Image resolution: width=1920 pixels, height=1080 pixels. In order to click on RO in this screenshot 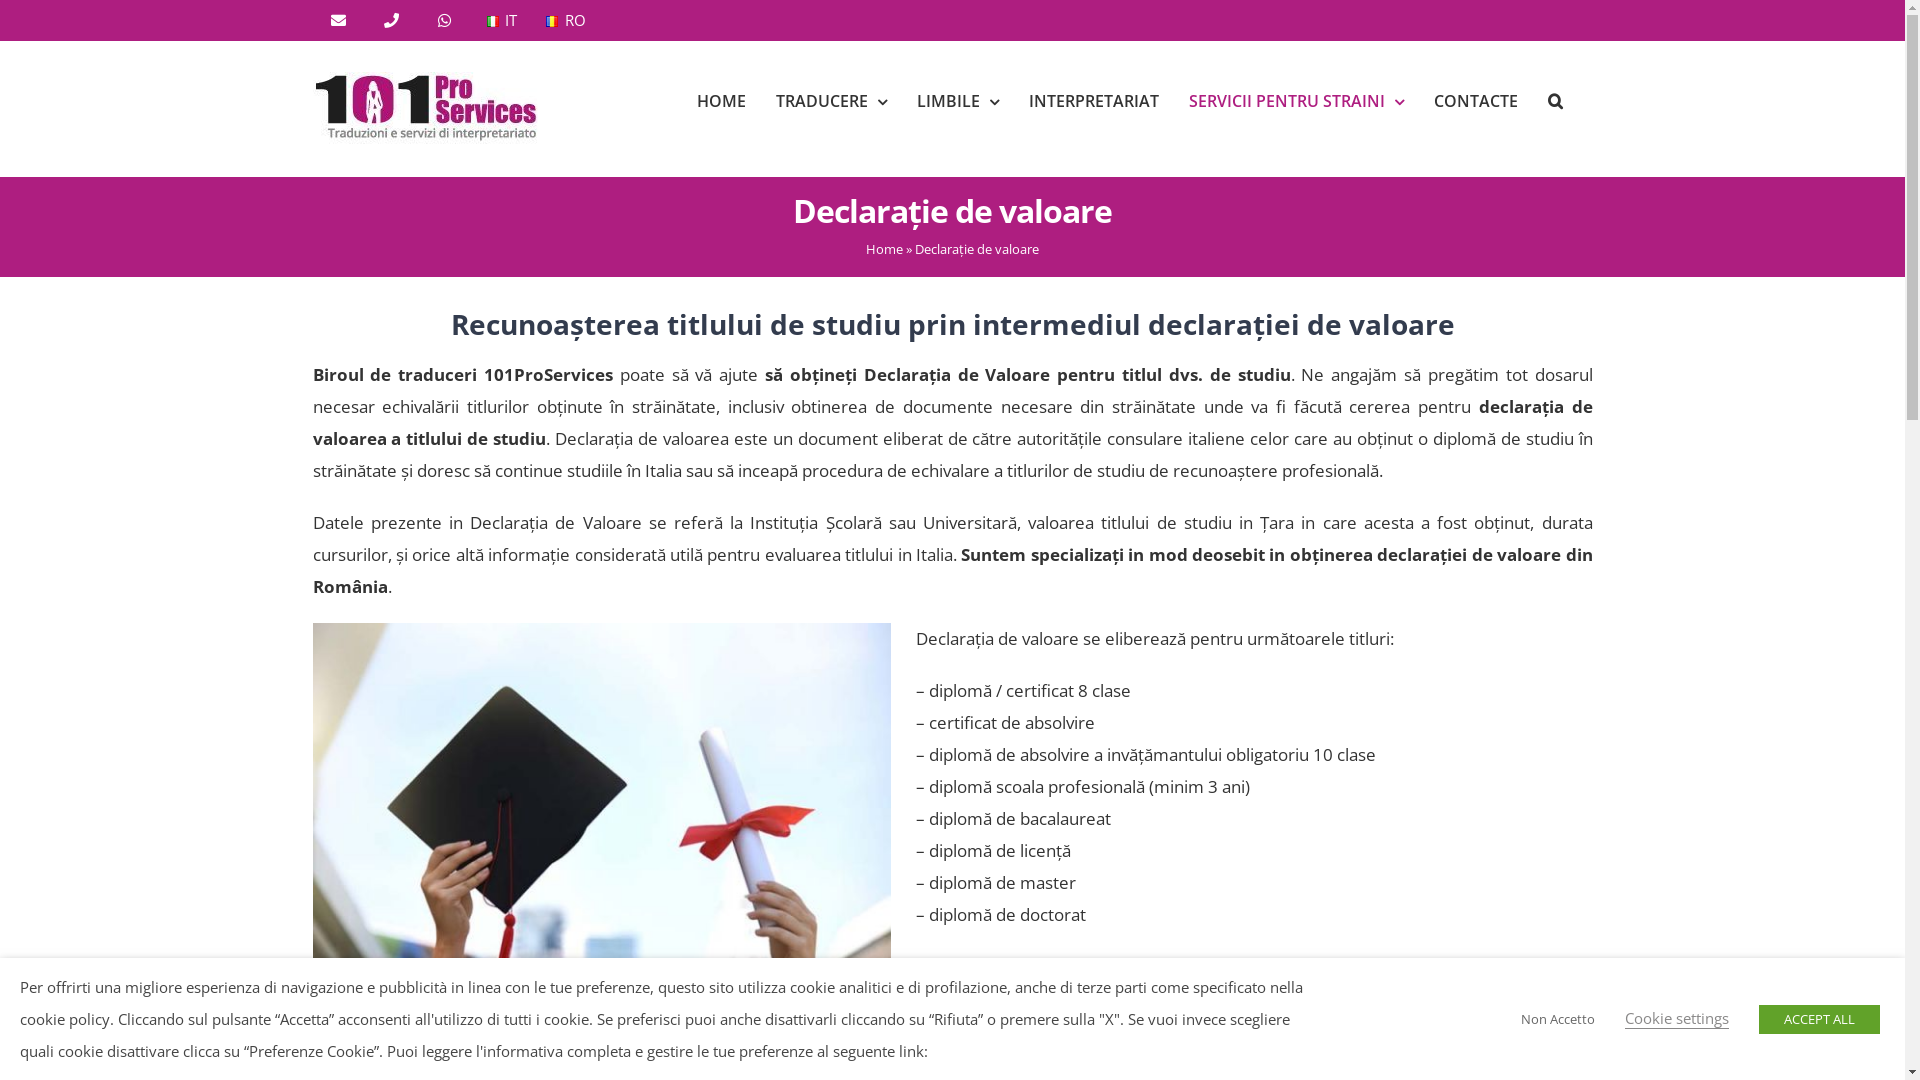, I will do `click(565, 20)`.